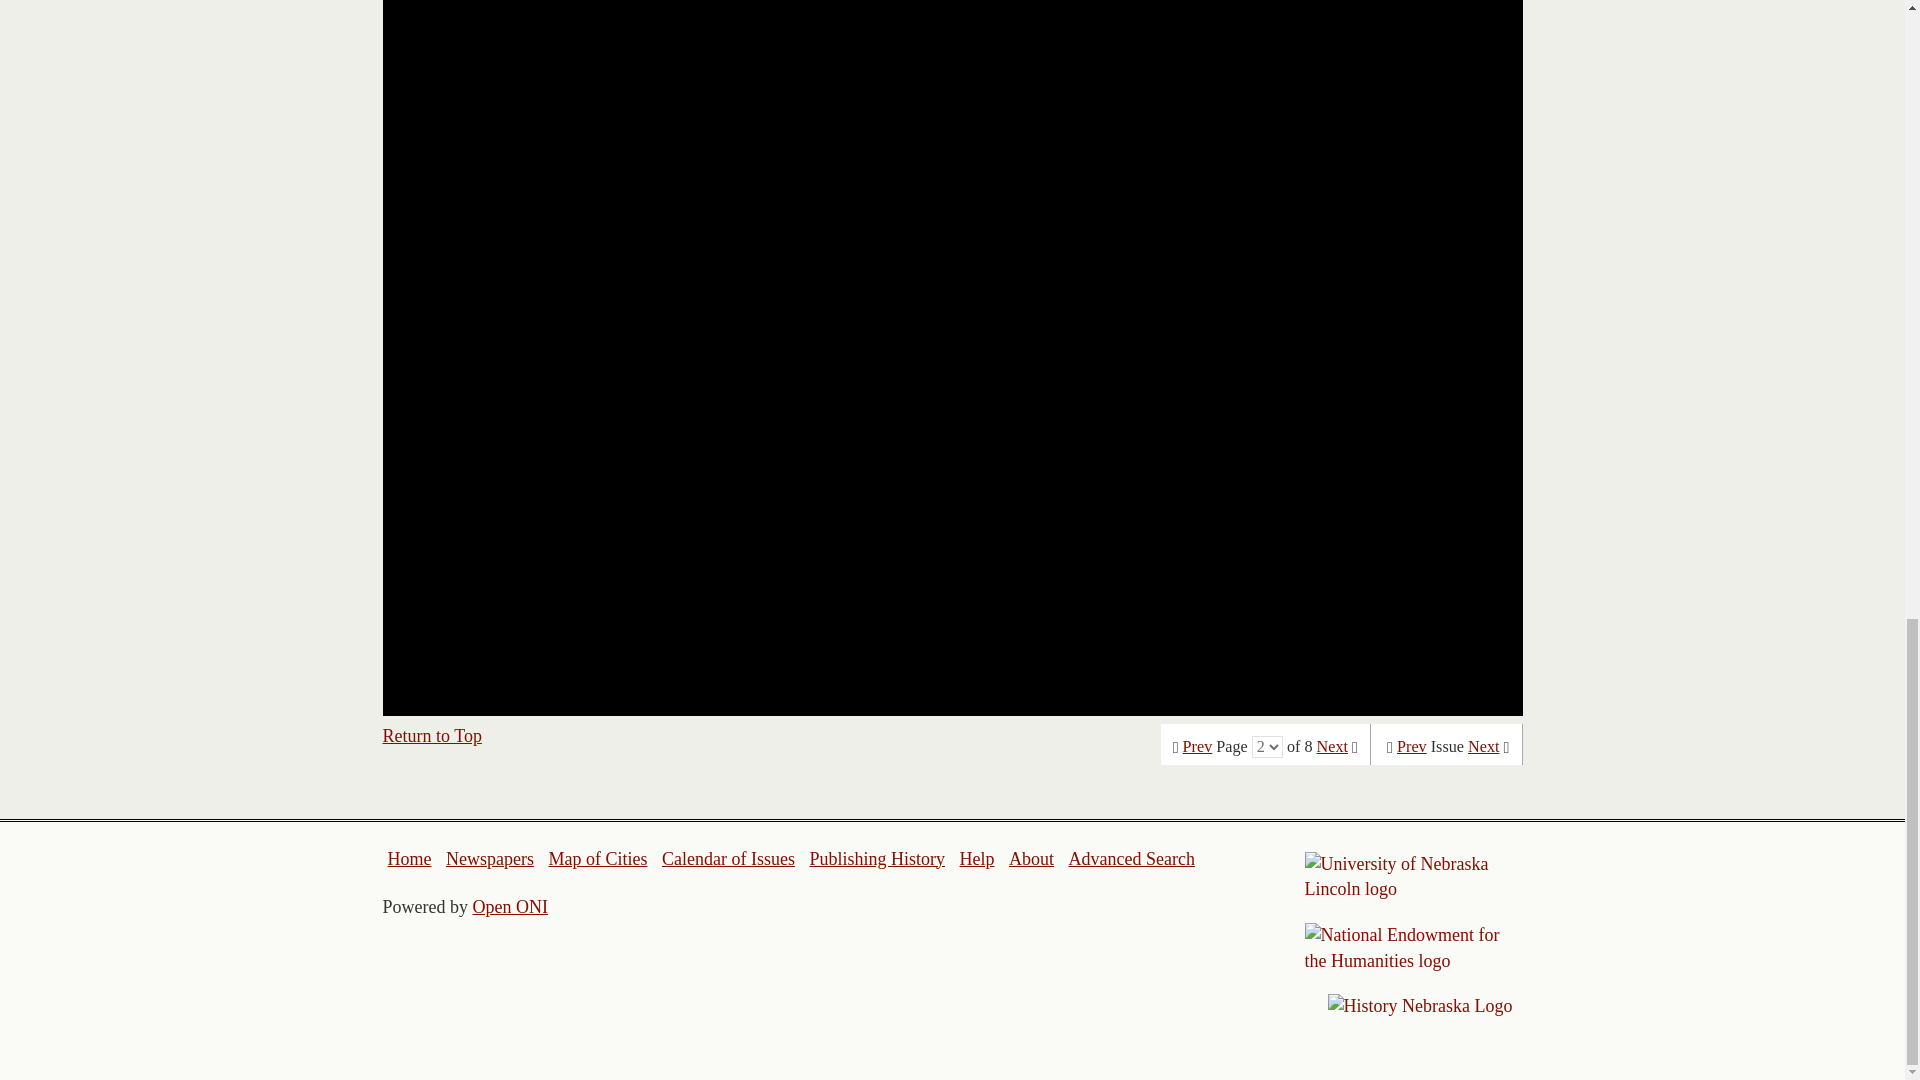 Image resolution: width=1920 pixels, height=1080 pixels. Describe the element at coordinates (1130, 858) in the screenshot. I see `Advanced Search` at that location.